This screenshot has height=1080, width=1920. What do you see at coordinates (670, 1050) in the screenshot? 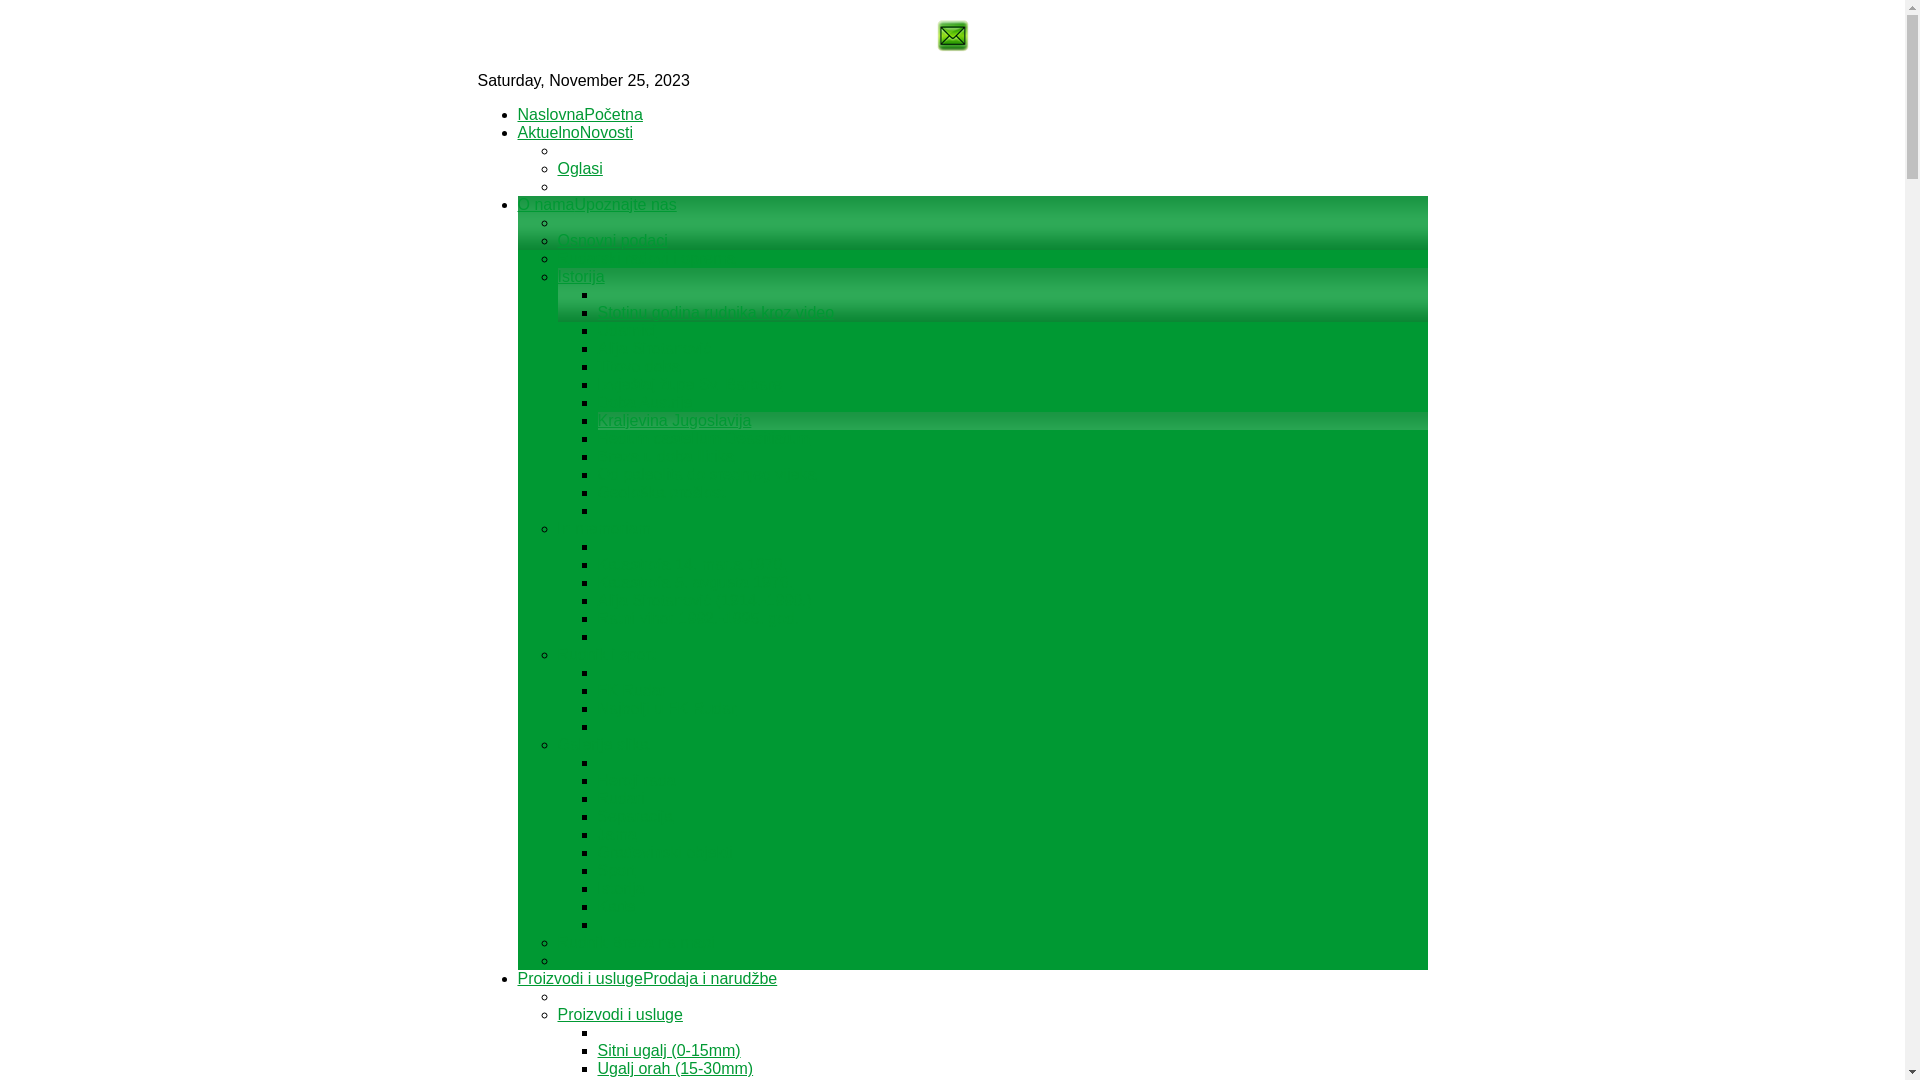
I see `Sitni ugalj (0-15mm)` at bounding box center [670, 1050].